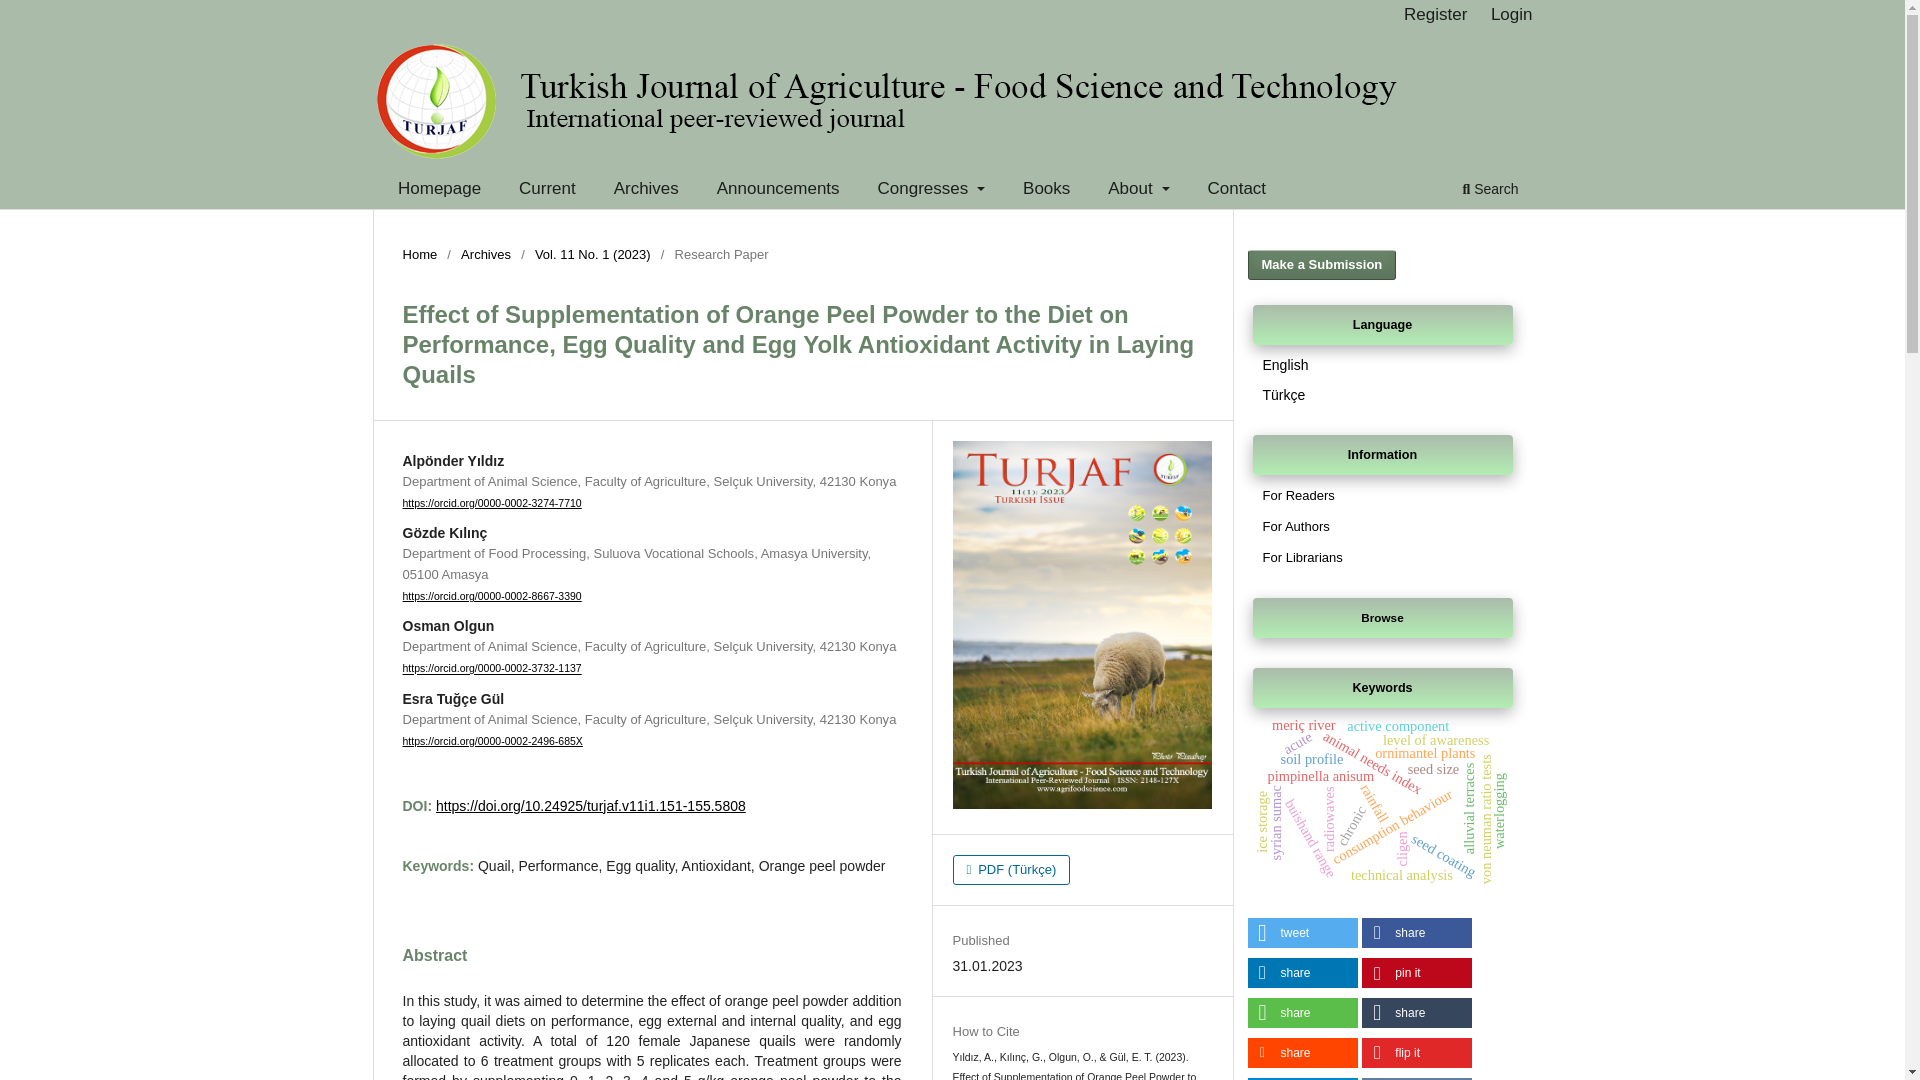 The image size is (1920, 1080). I want to click on Login, so click(1512, 15).